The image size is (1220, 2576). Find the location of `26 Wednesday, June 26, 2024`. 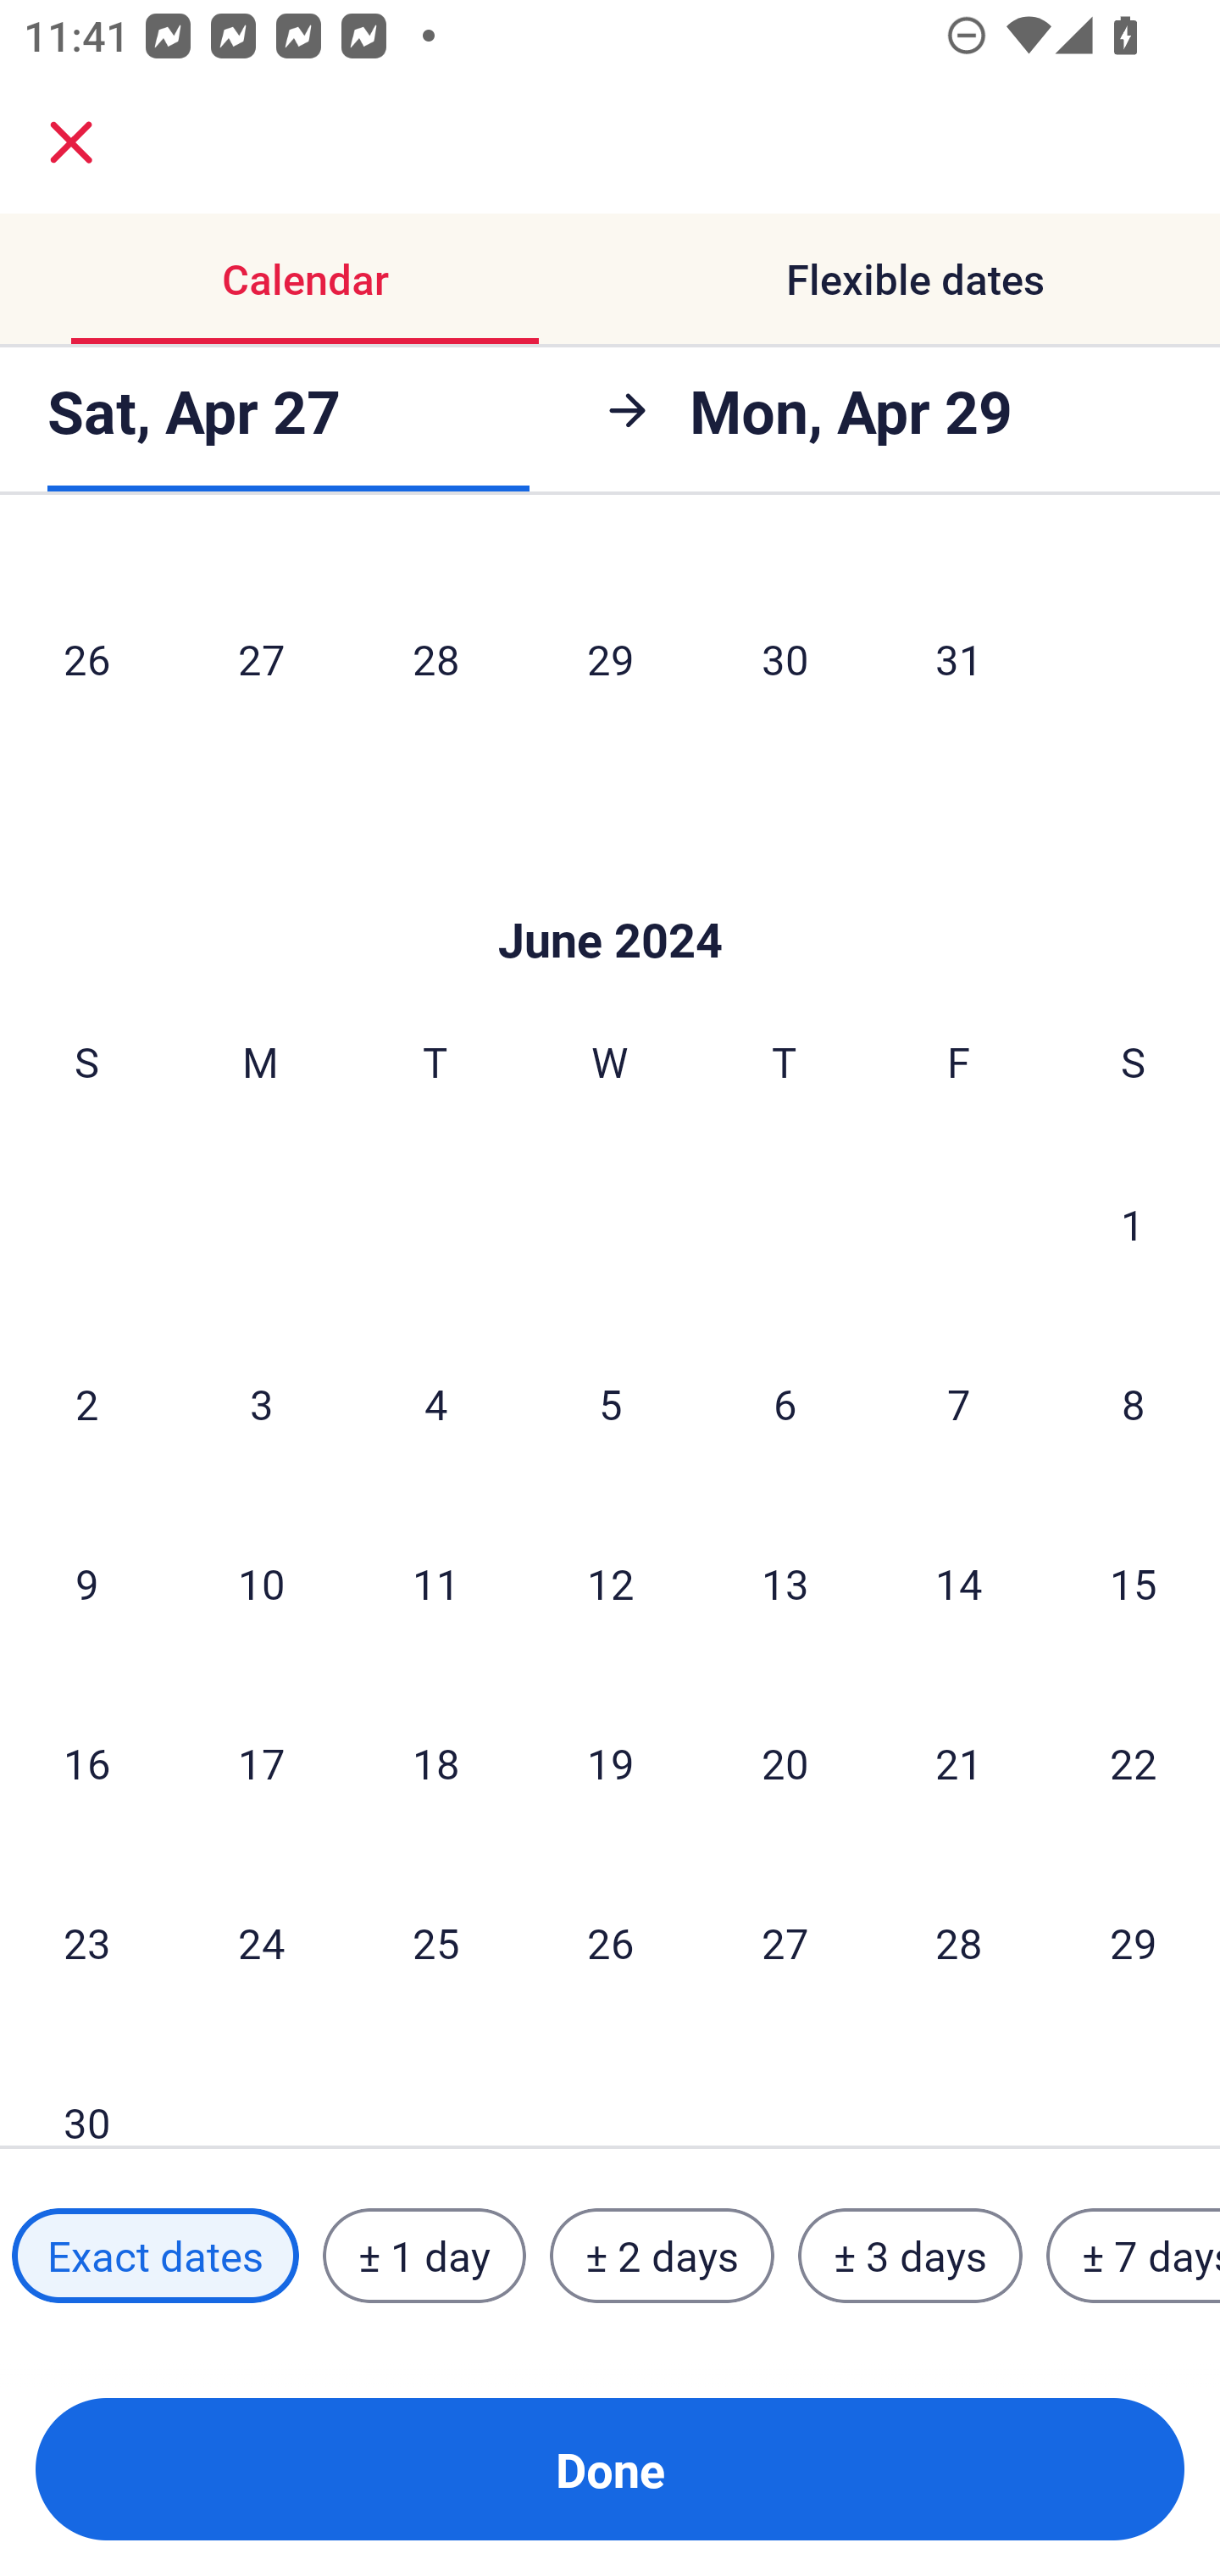

26 Wednesday, June 26, 2024 is located at coordinates (610, 1942).